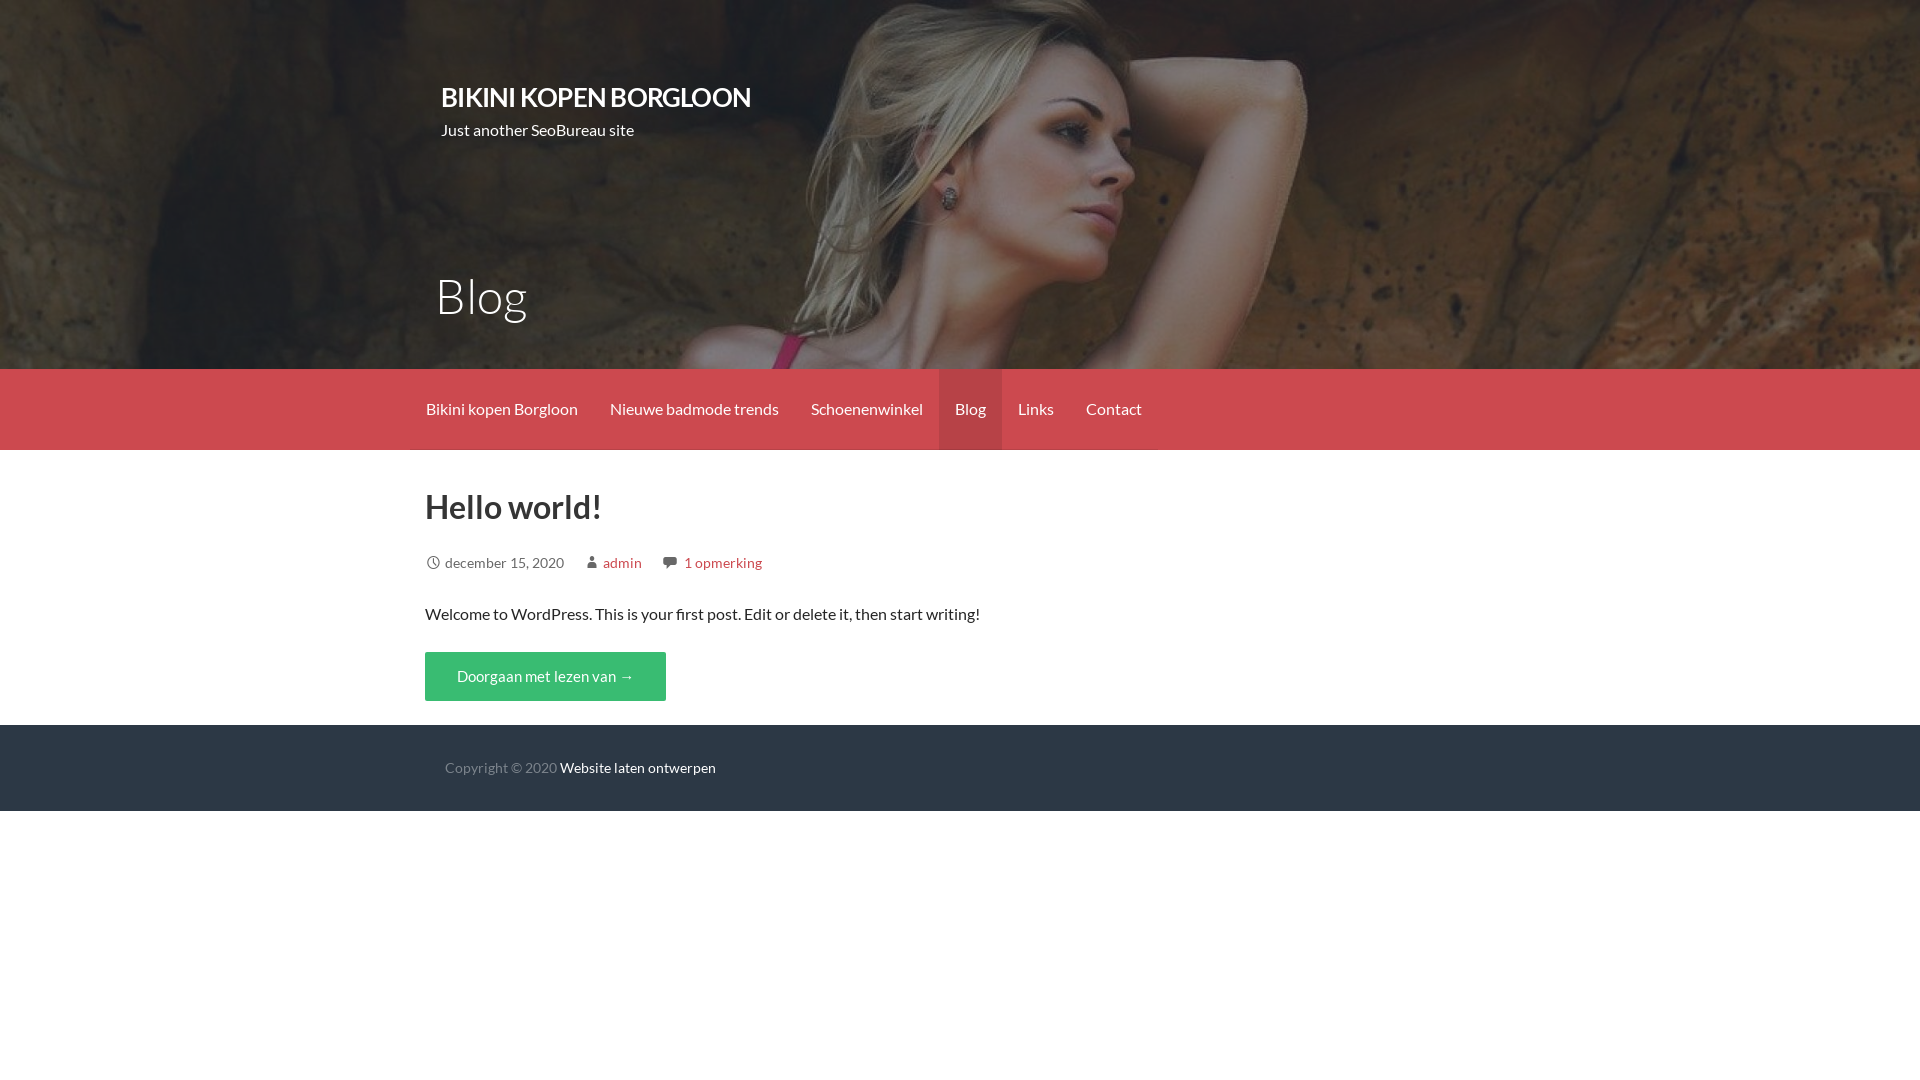 This screenshot has width=1920, height=1080. I want to click on Naar inhoud gaan, so click(0, 0).